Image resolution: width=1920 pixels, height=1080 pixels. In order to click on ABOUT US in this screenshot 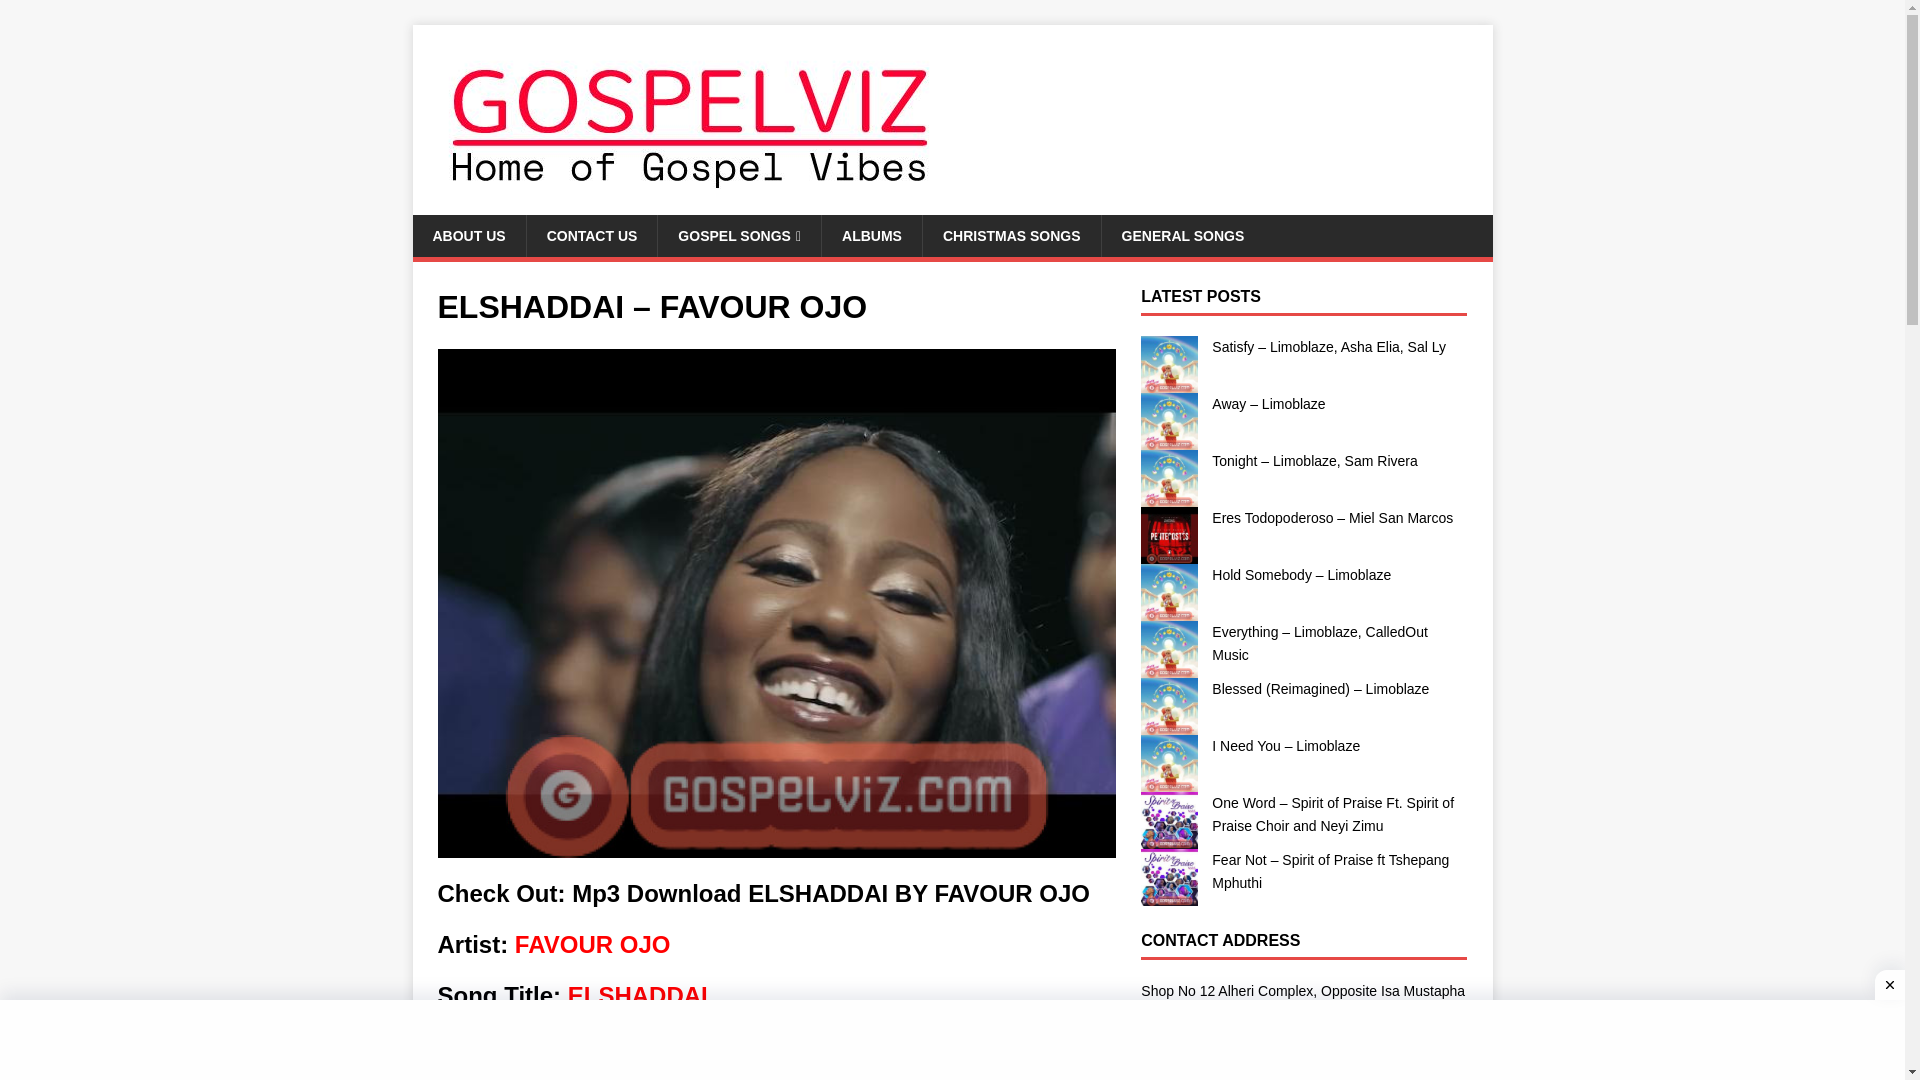, I will do `click(468, 236)`.